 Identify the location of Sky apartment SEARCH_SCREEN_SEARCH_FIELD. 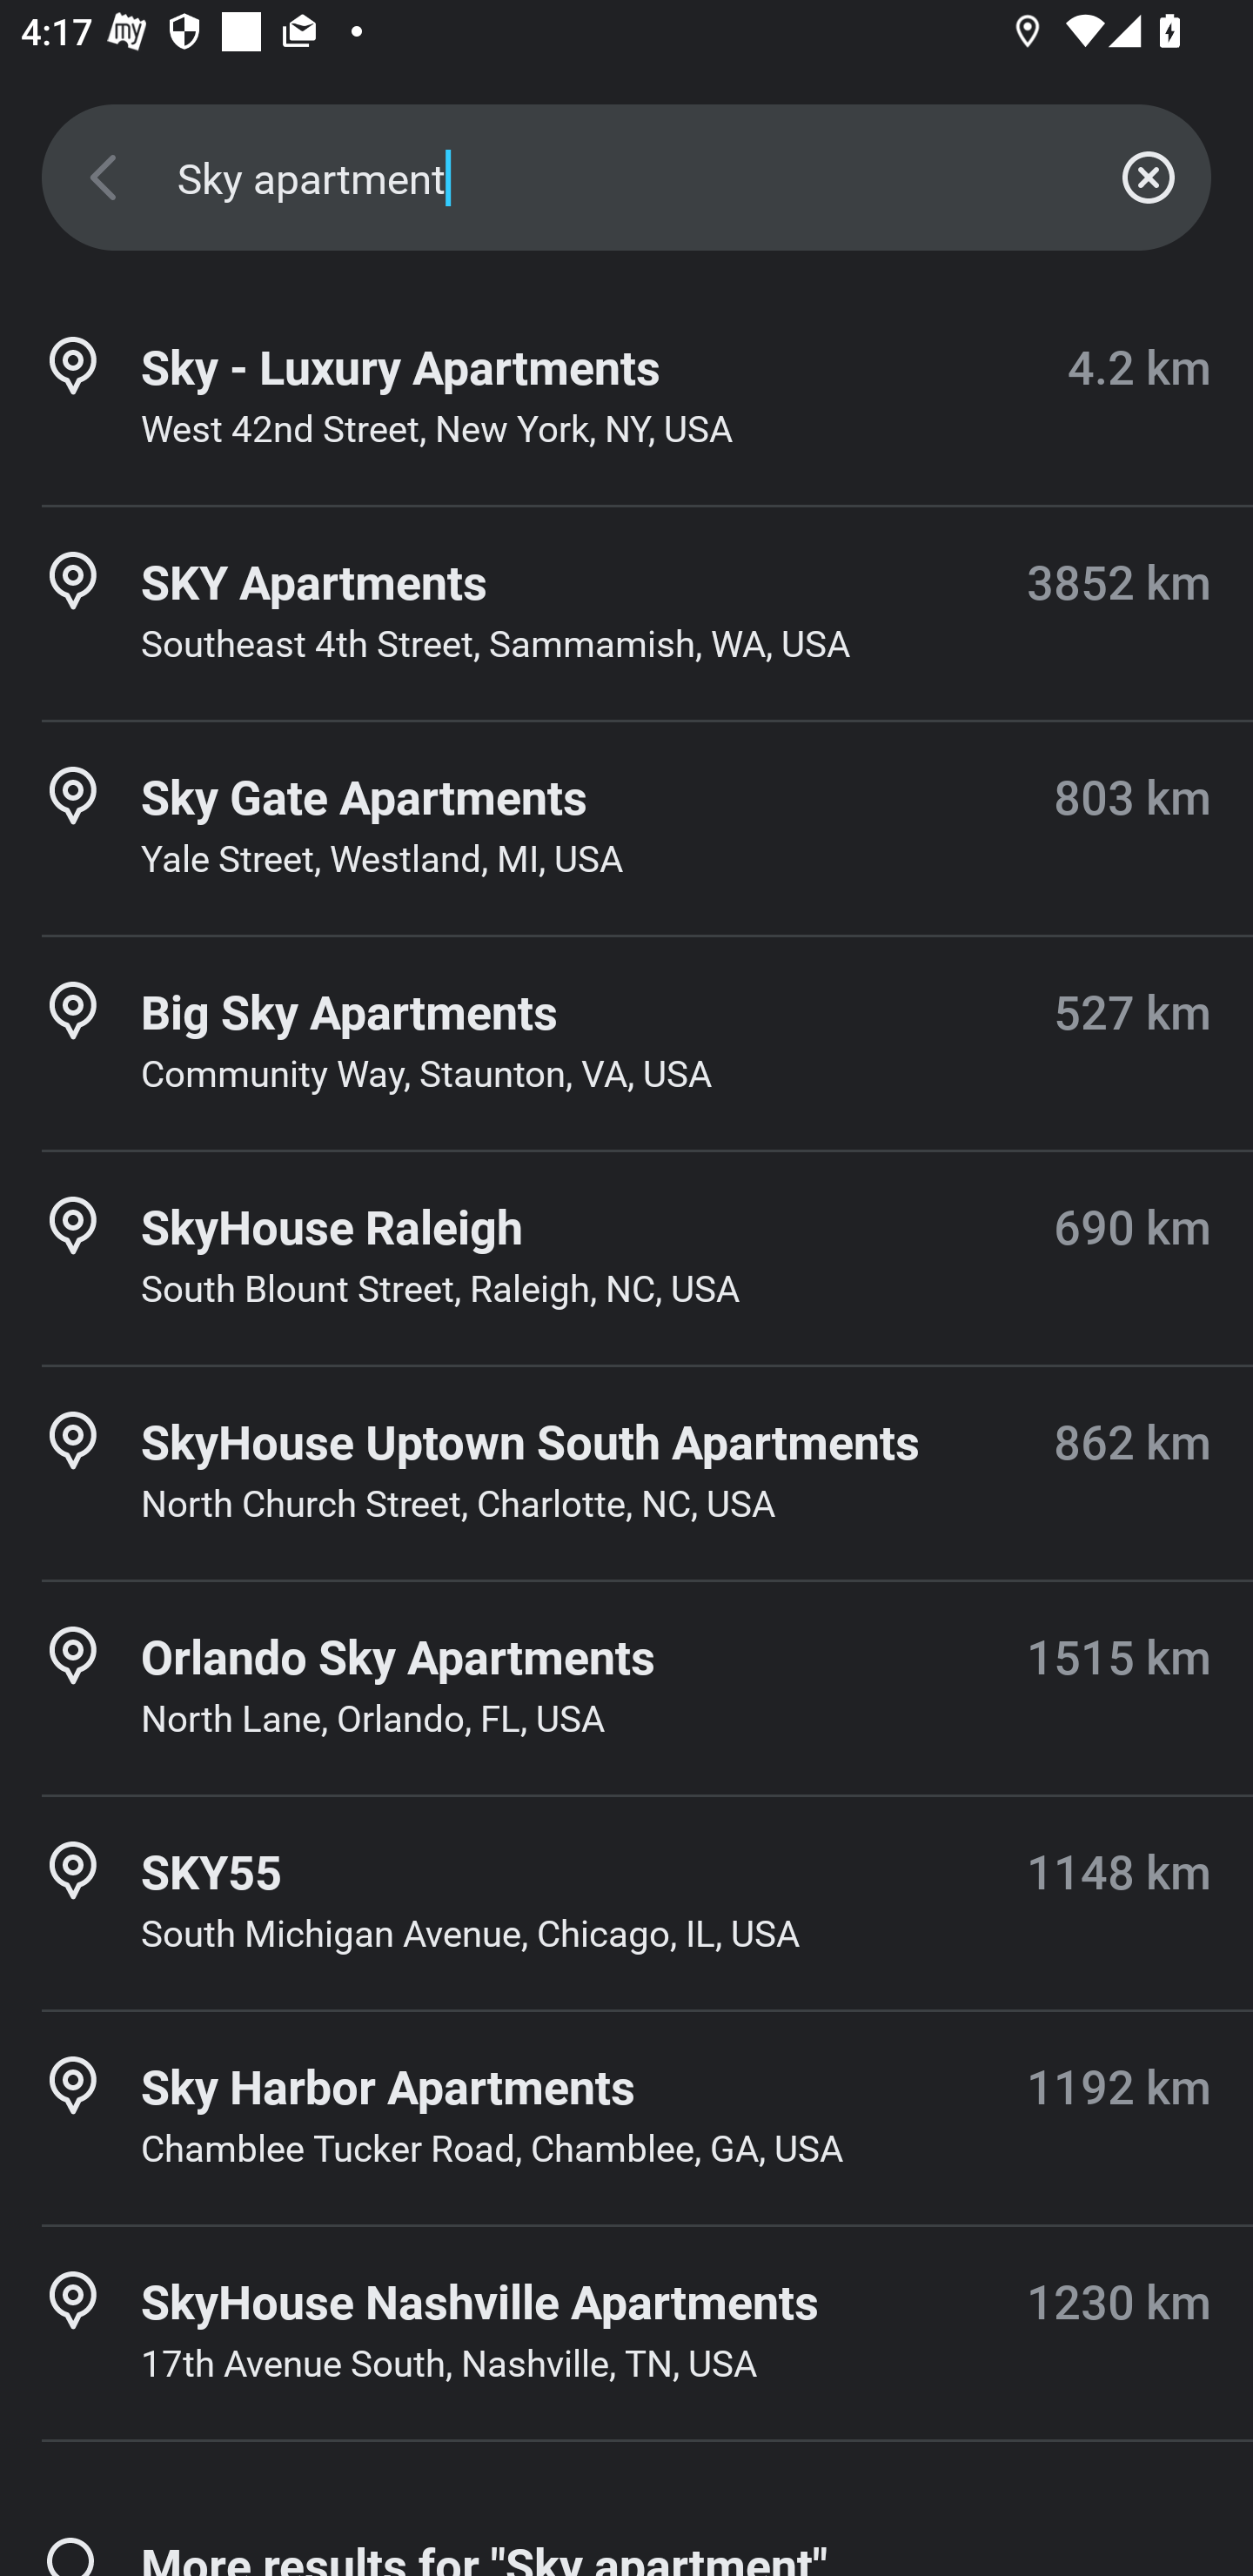
(626, 178).